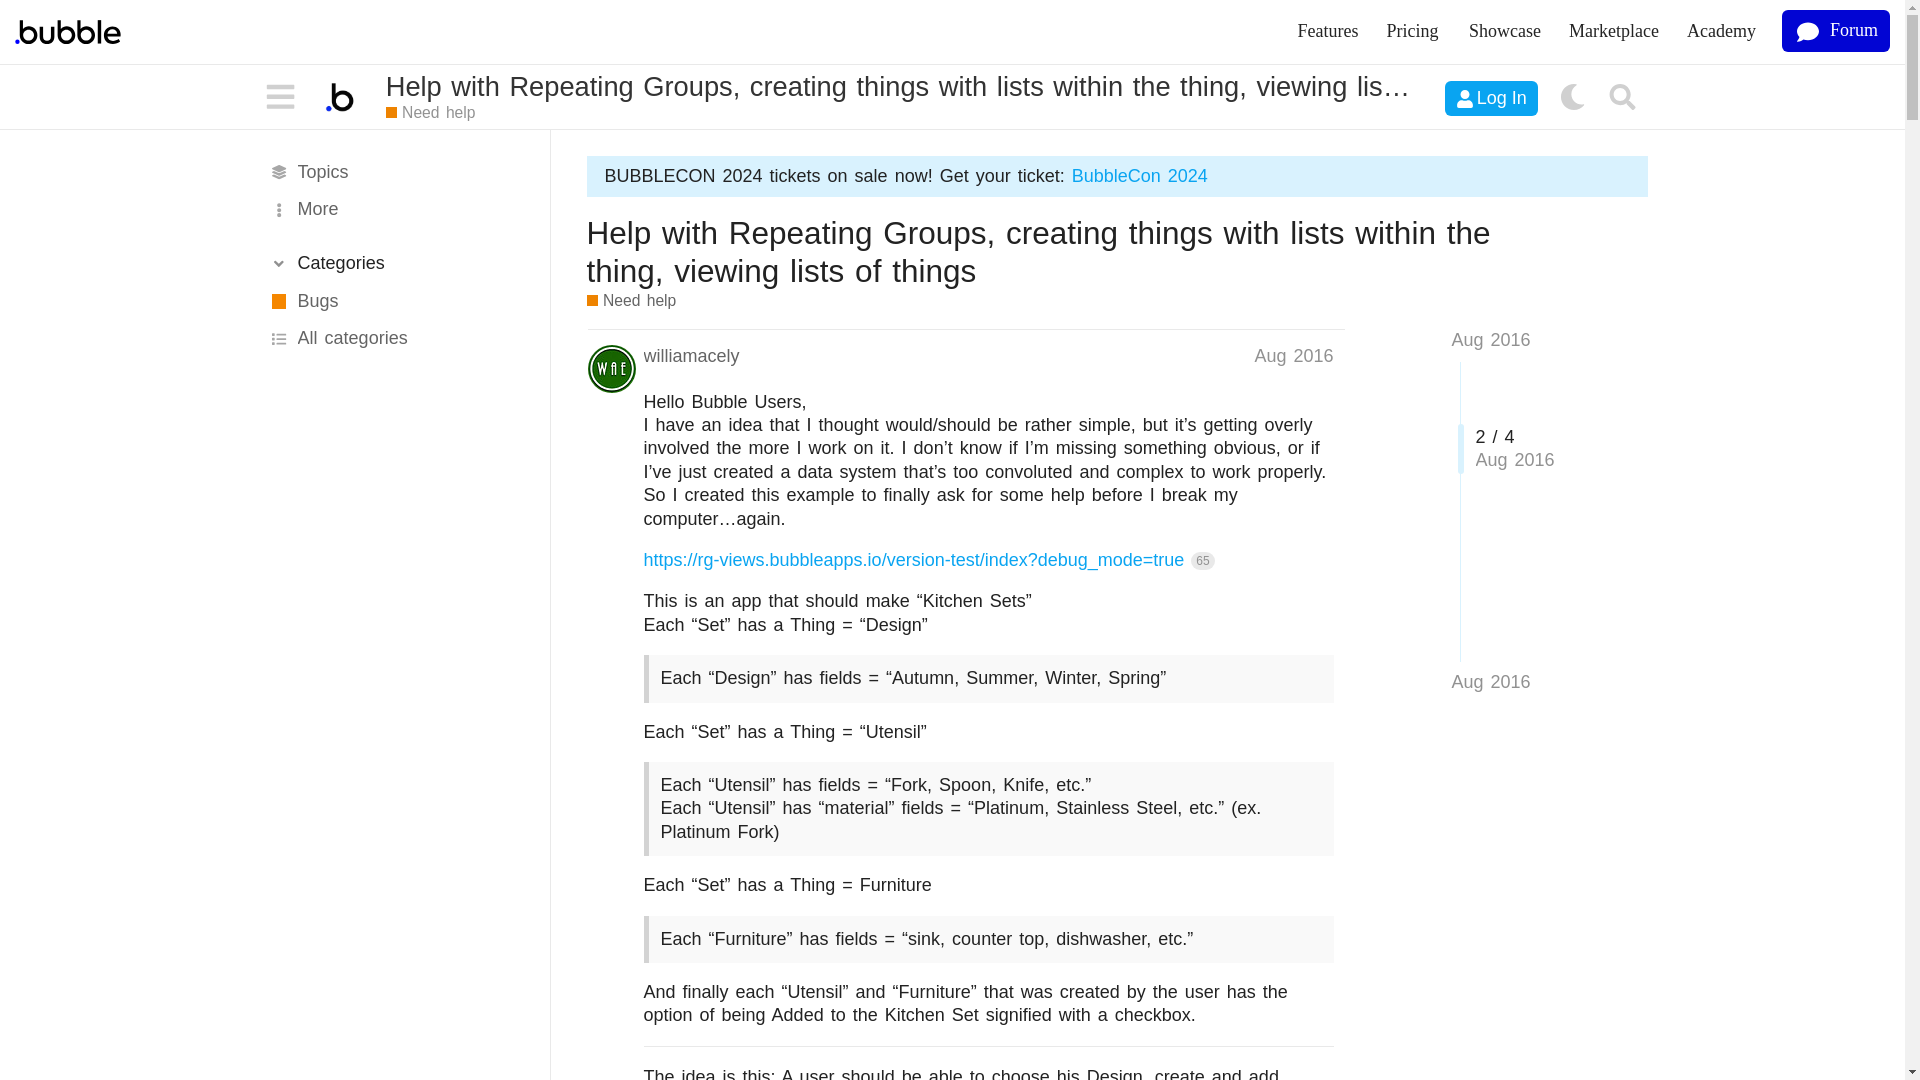  What do you see at coordinates (396, 262) in the screenshot?
I see `Categories` at bounding box center [396, 262].